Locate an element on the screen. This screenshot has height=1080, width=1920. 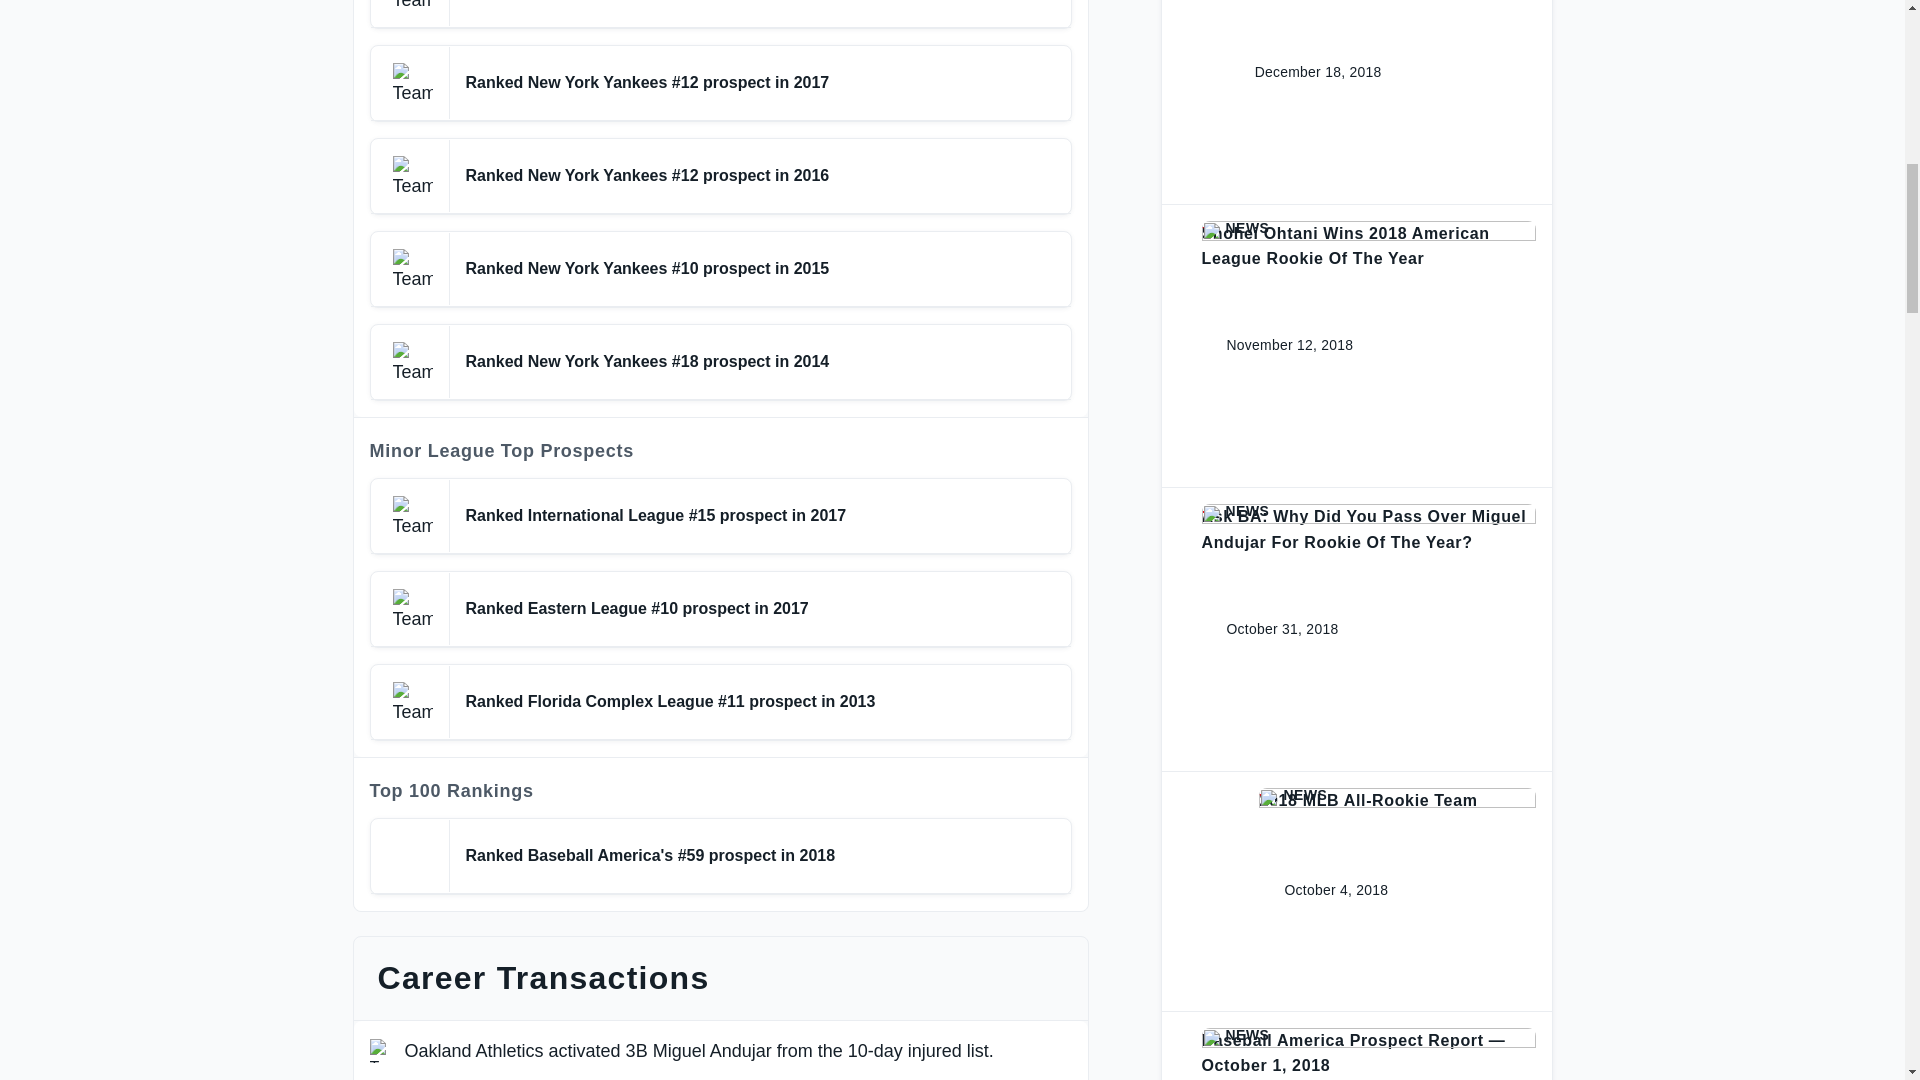
Post date is located at coordinates (1320, 890).